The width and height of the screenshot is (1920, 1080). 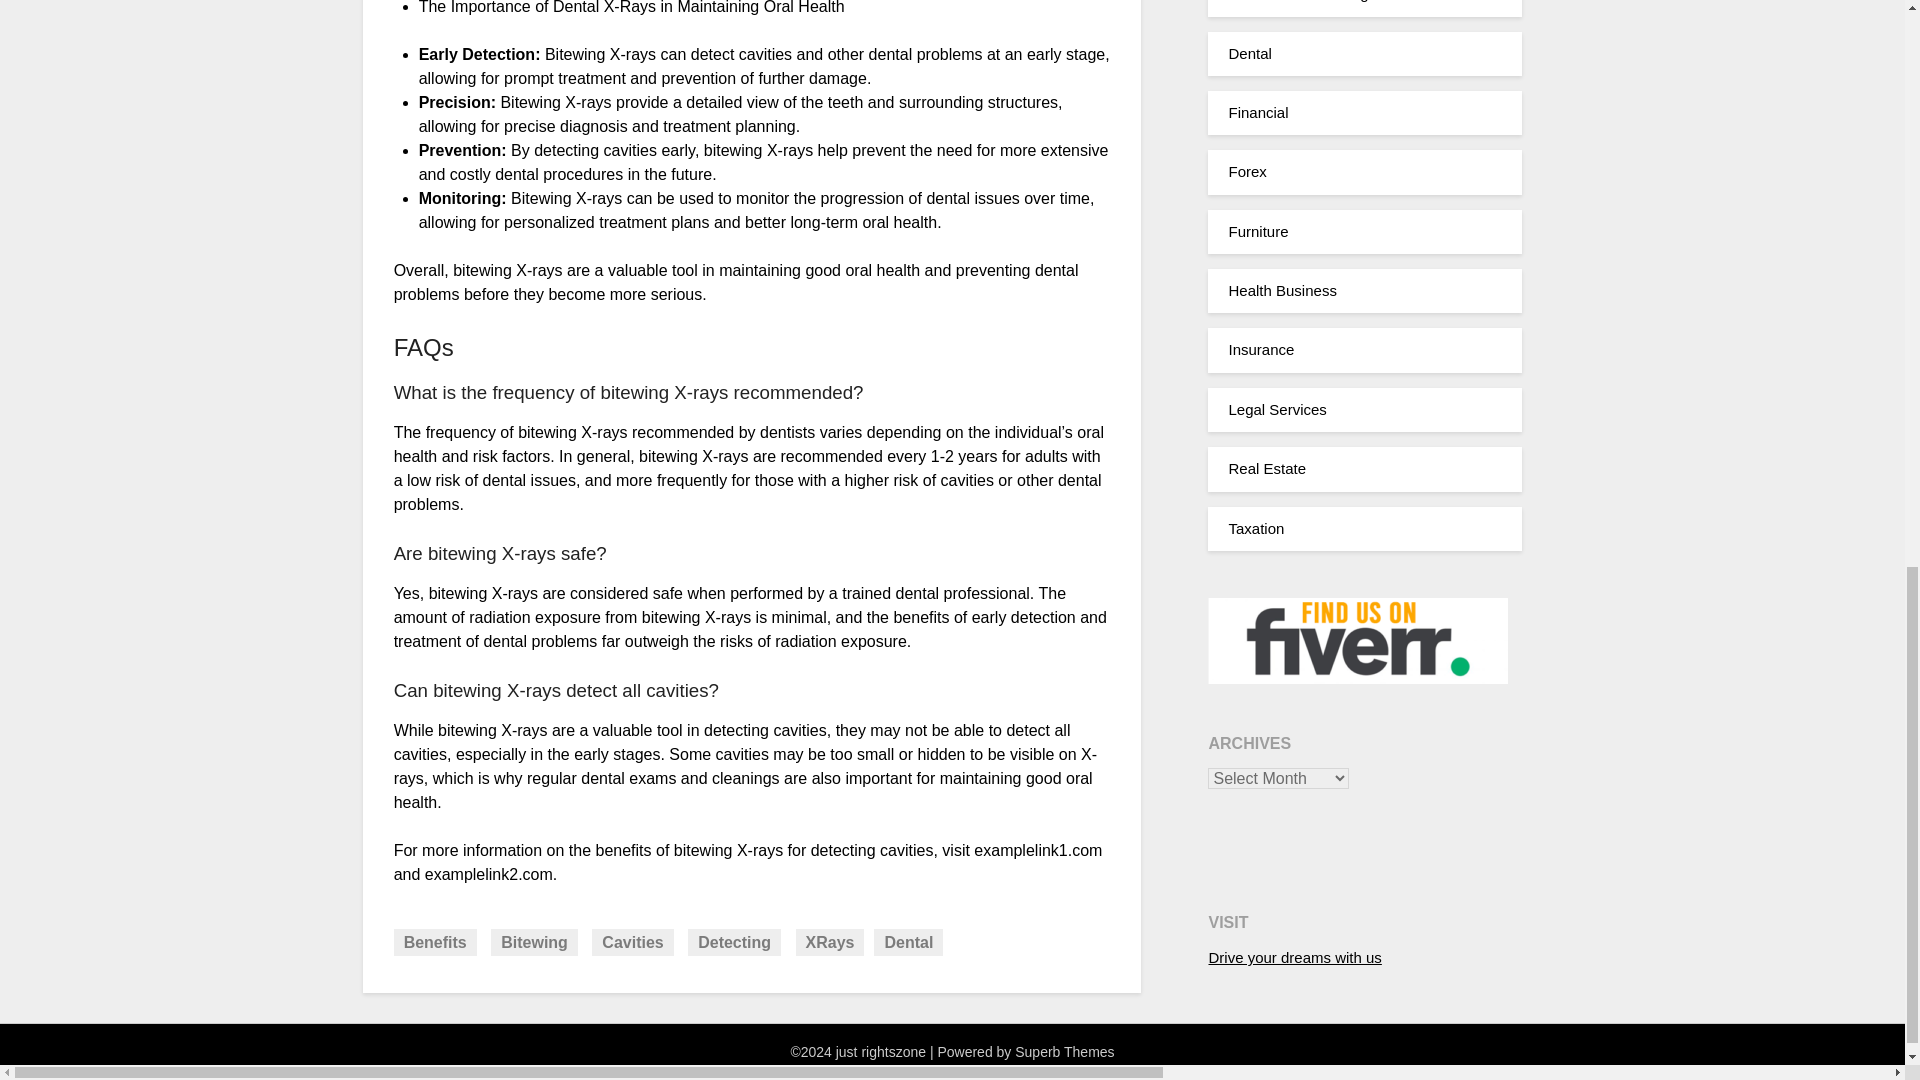 I want to click on Benefits, so click(x=434, y=942).